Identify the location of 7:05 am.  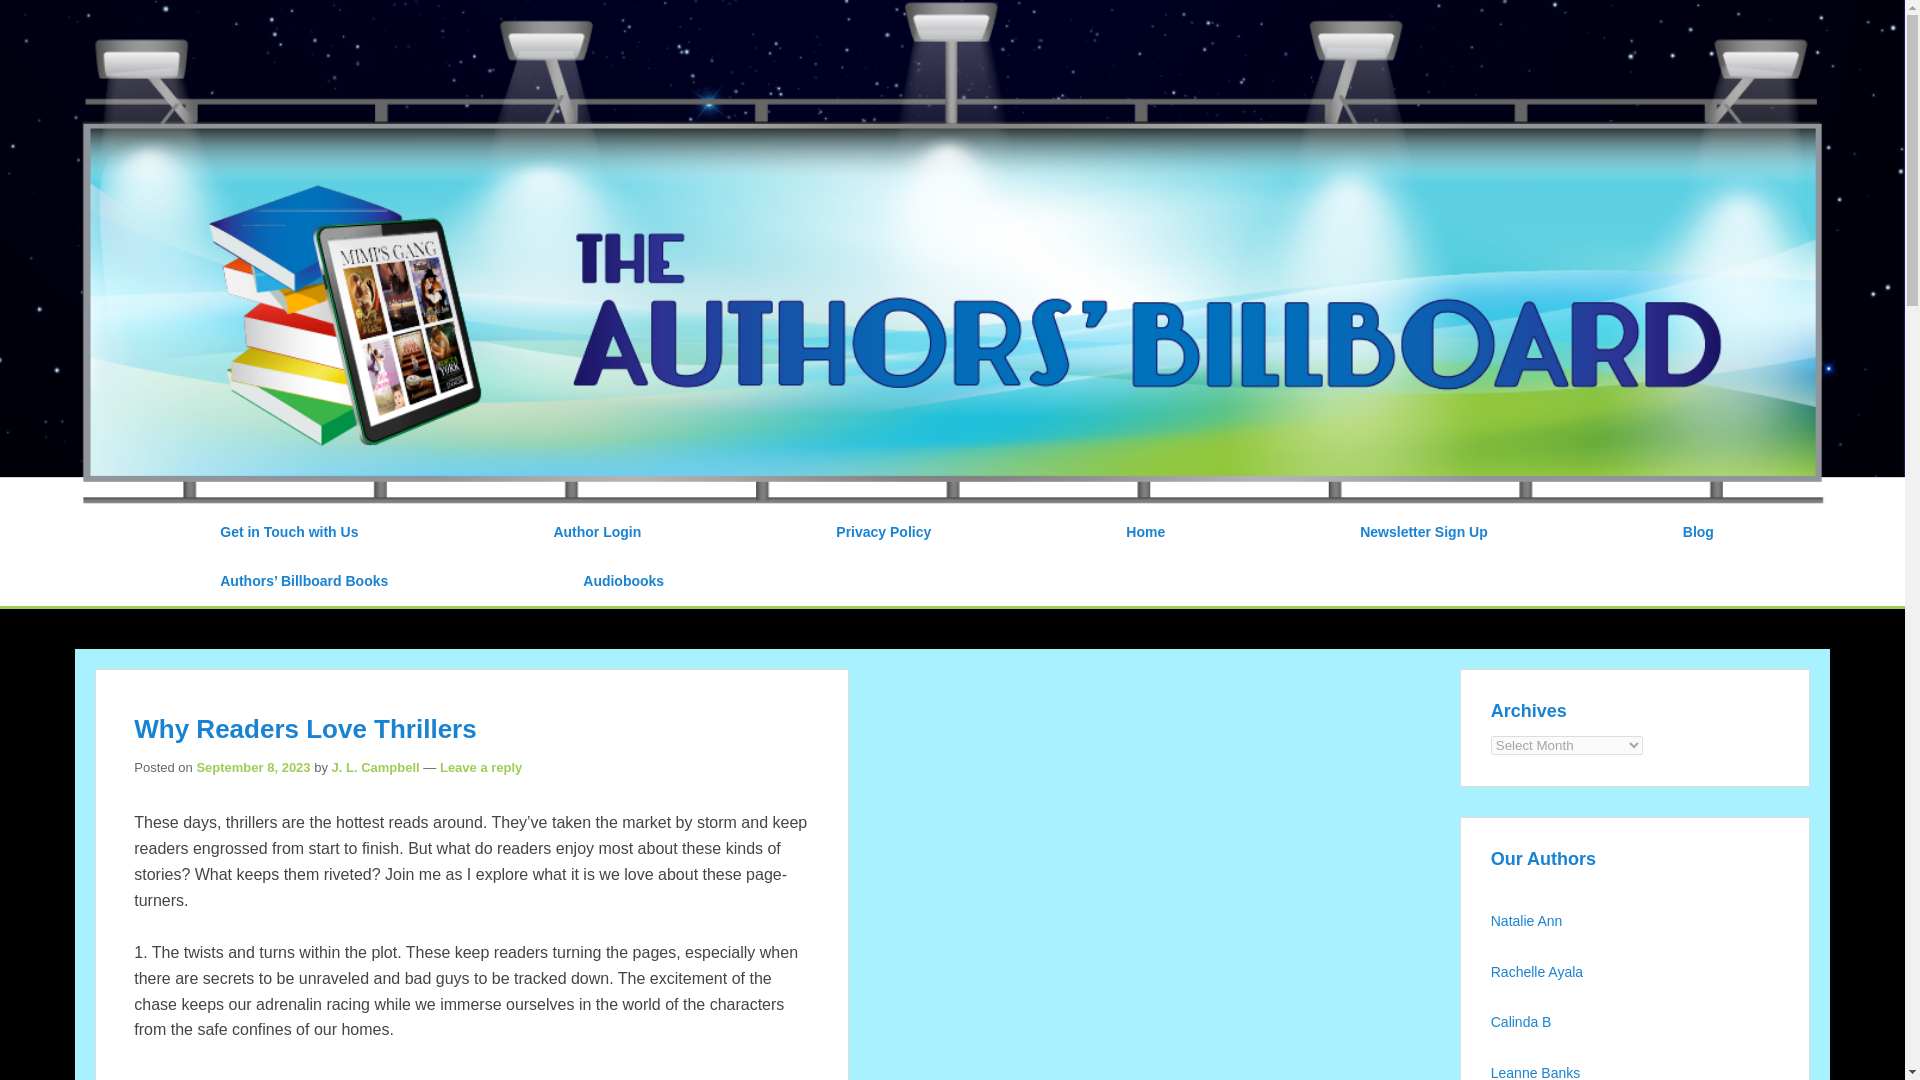
(252, 768).